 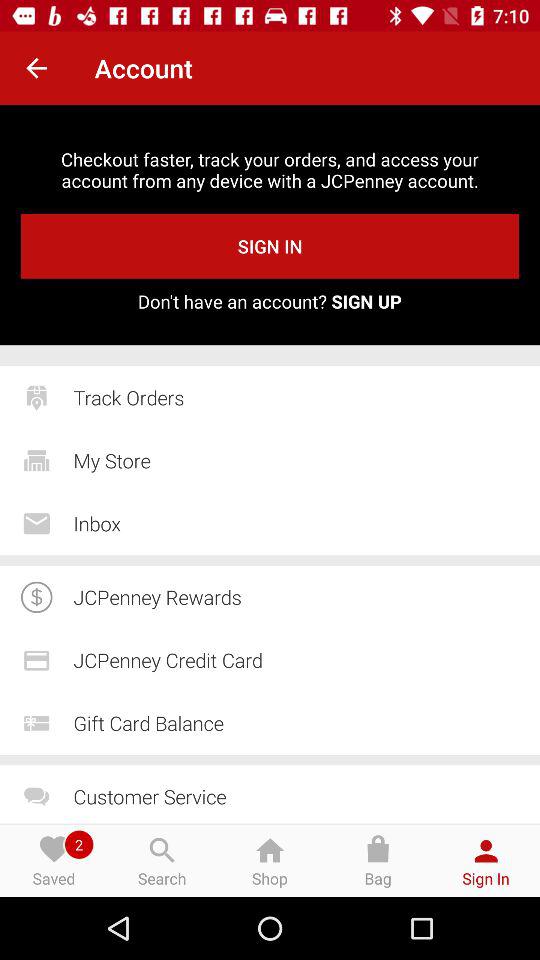 What do you see at coordinates (378, 860) in the screenshot?
I see `select bag at the bottom of the page` at bounding box center [378, 860].